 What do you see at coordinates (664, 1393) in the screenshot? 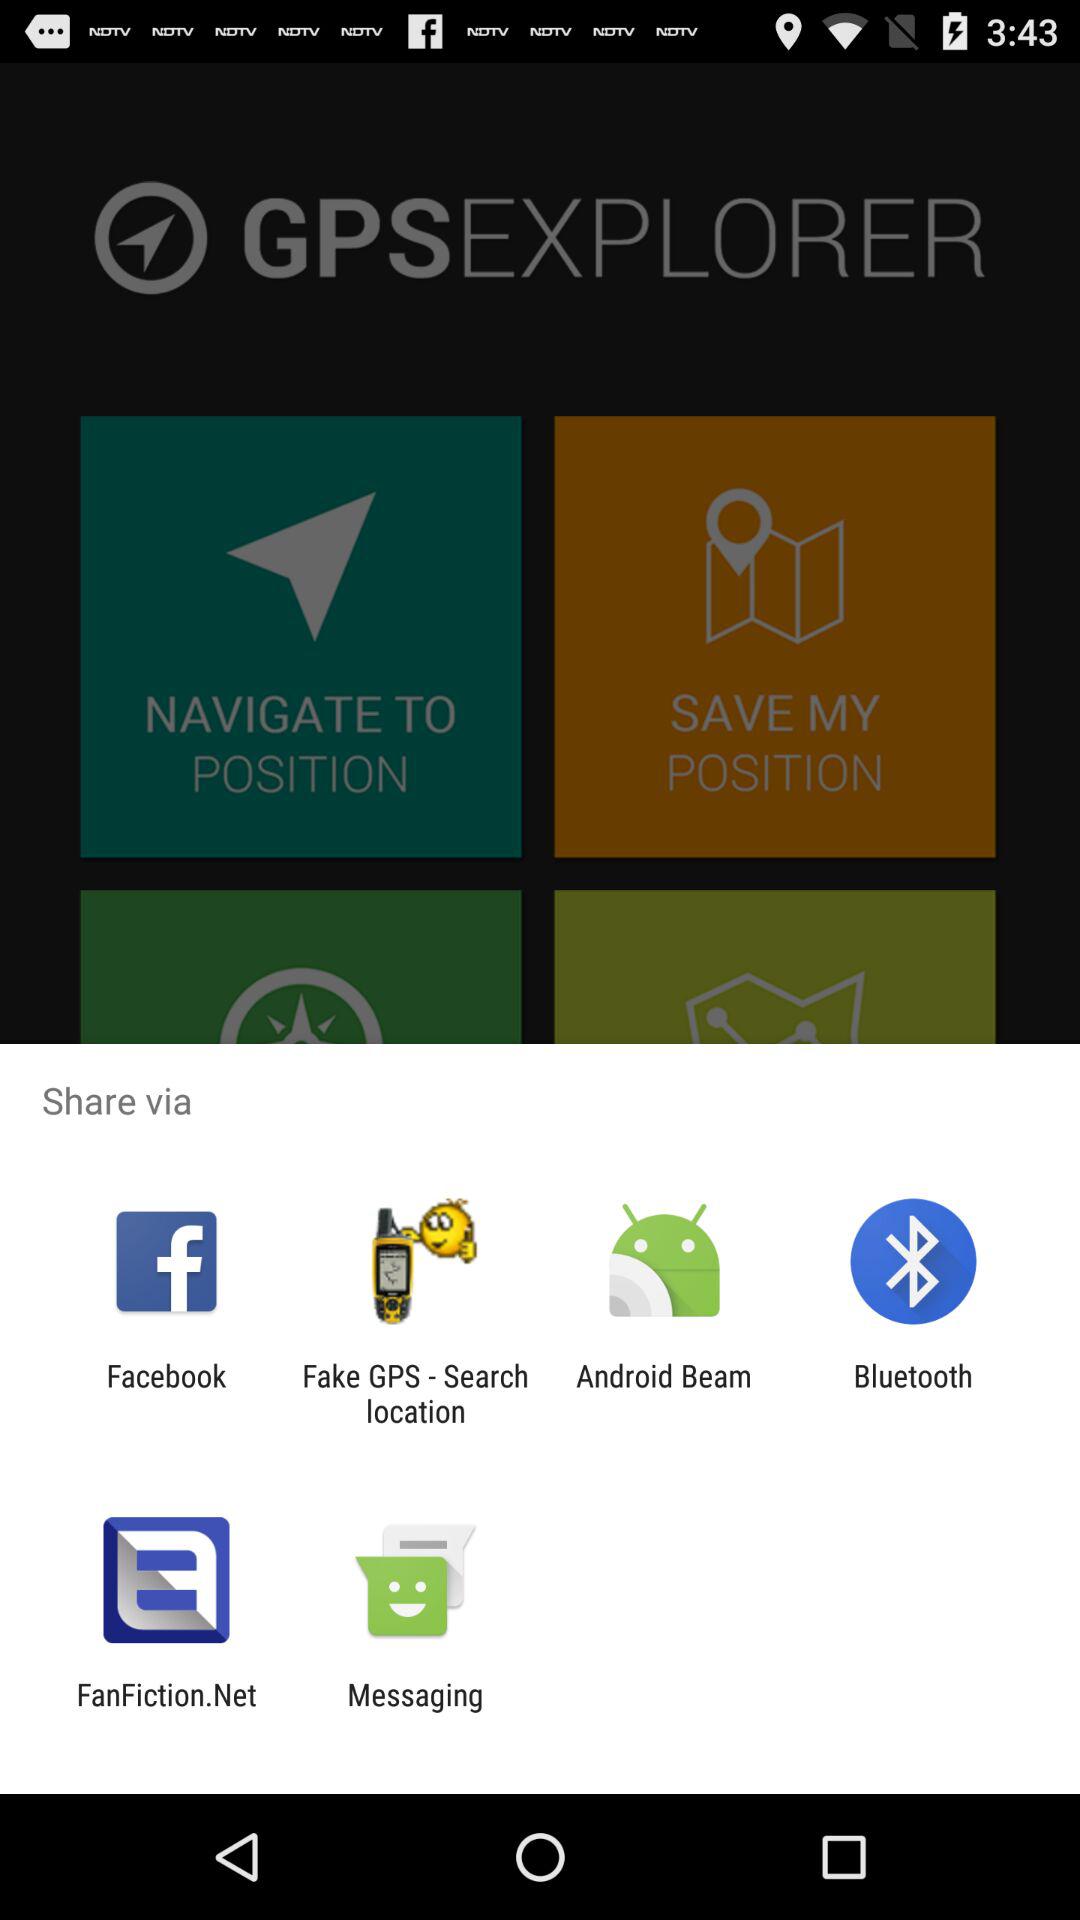
I see `click android beam icon` at bounding box center [664, 1393].